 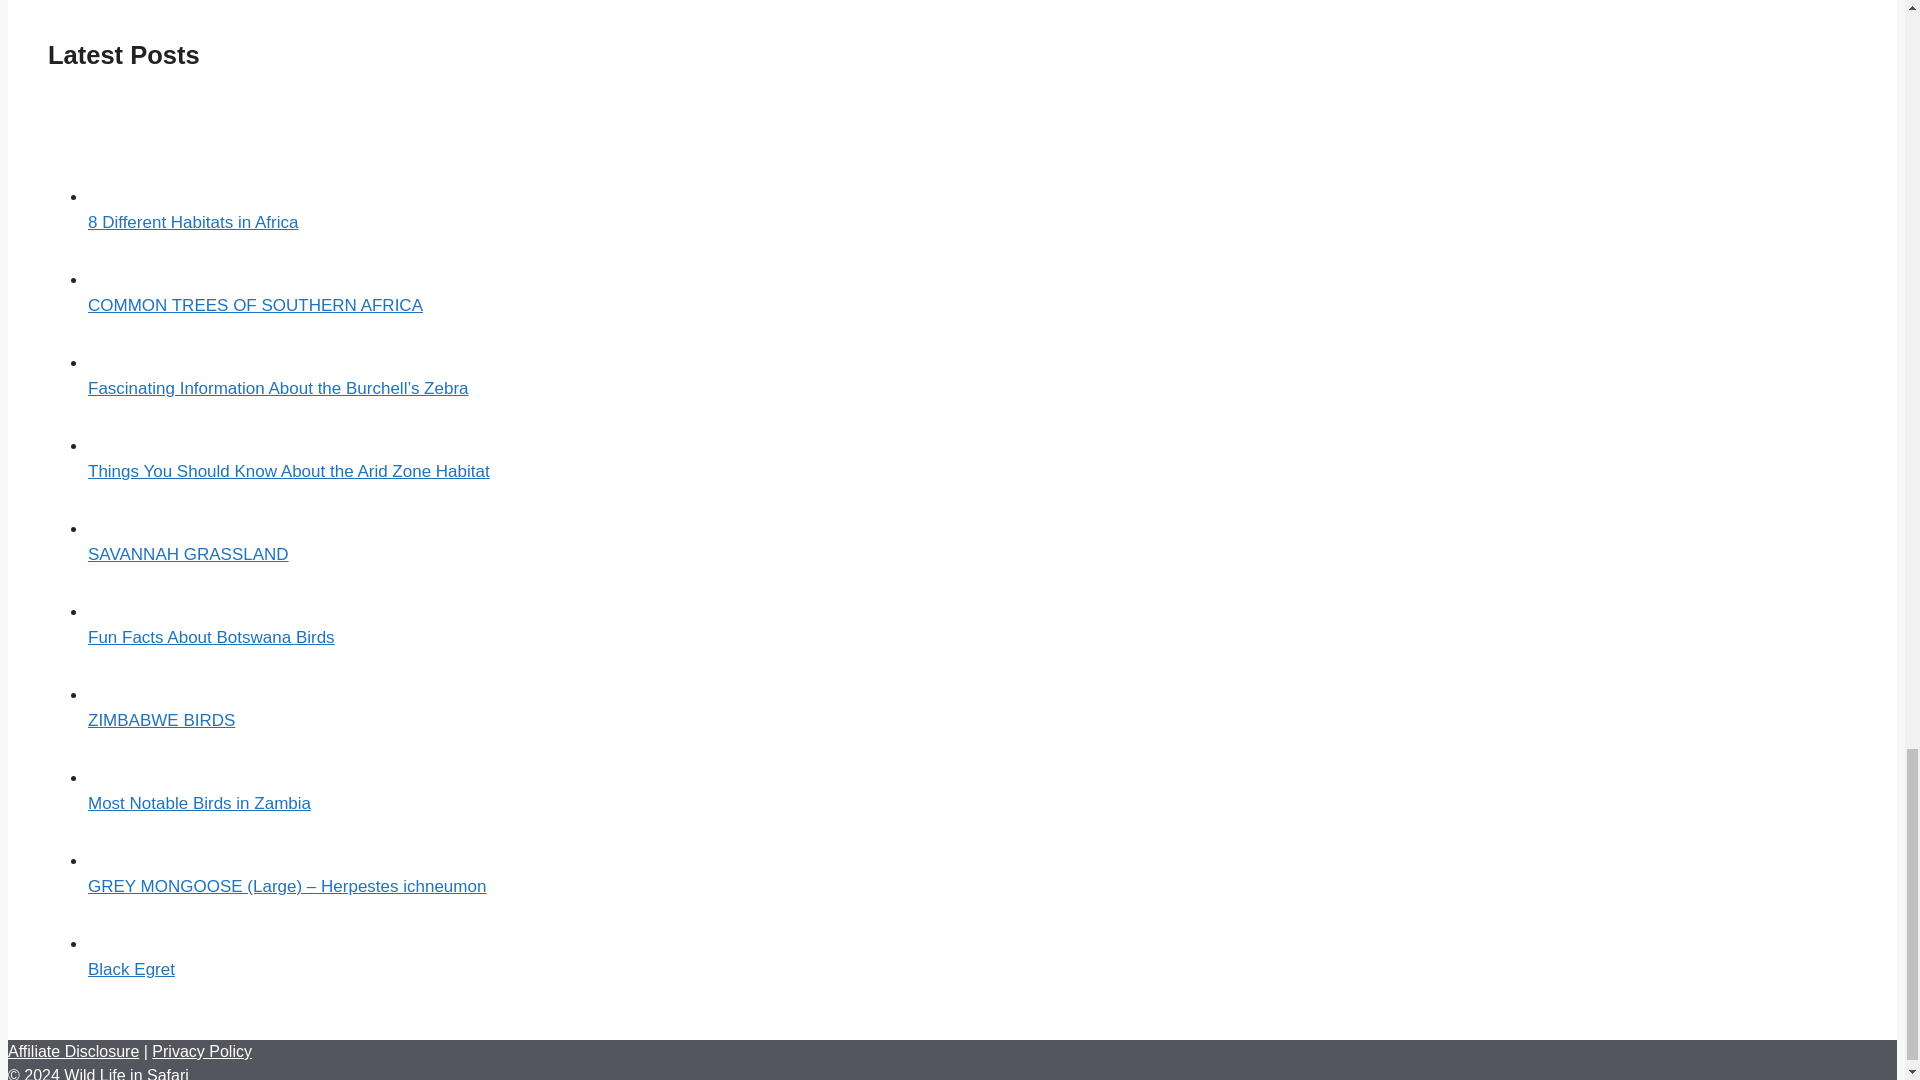 I want to click on SAVANNAH GRASSLAND, so click(x=188, y=554).